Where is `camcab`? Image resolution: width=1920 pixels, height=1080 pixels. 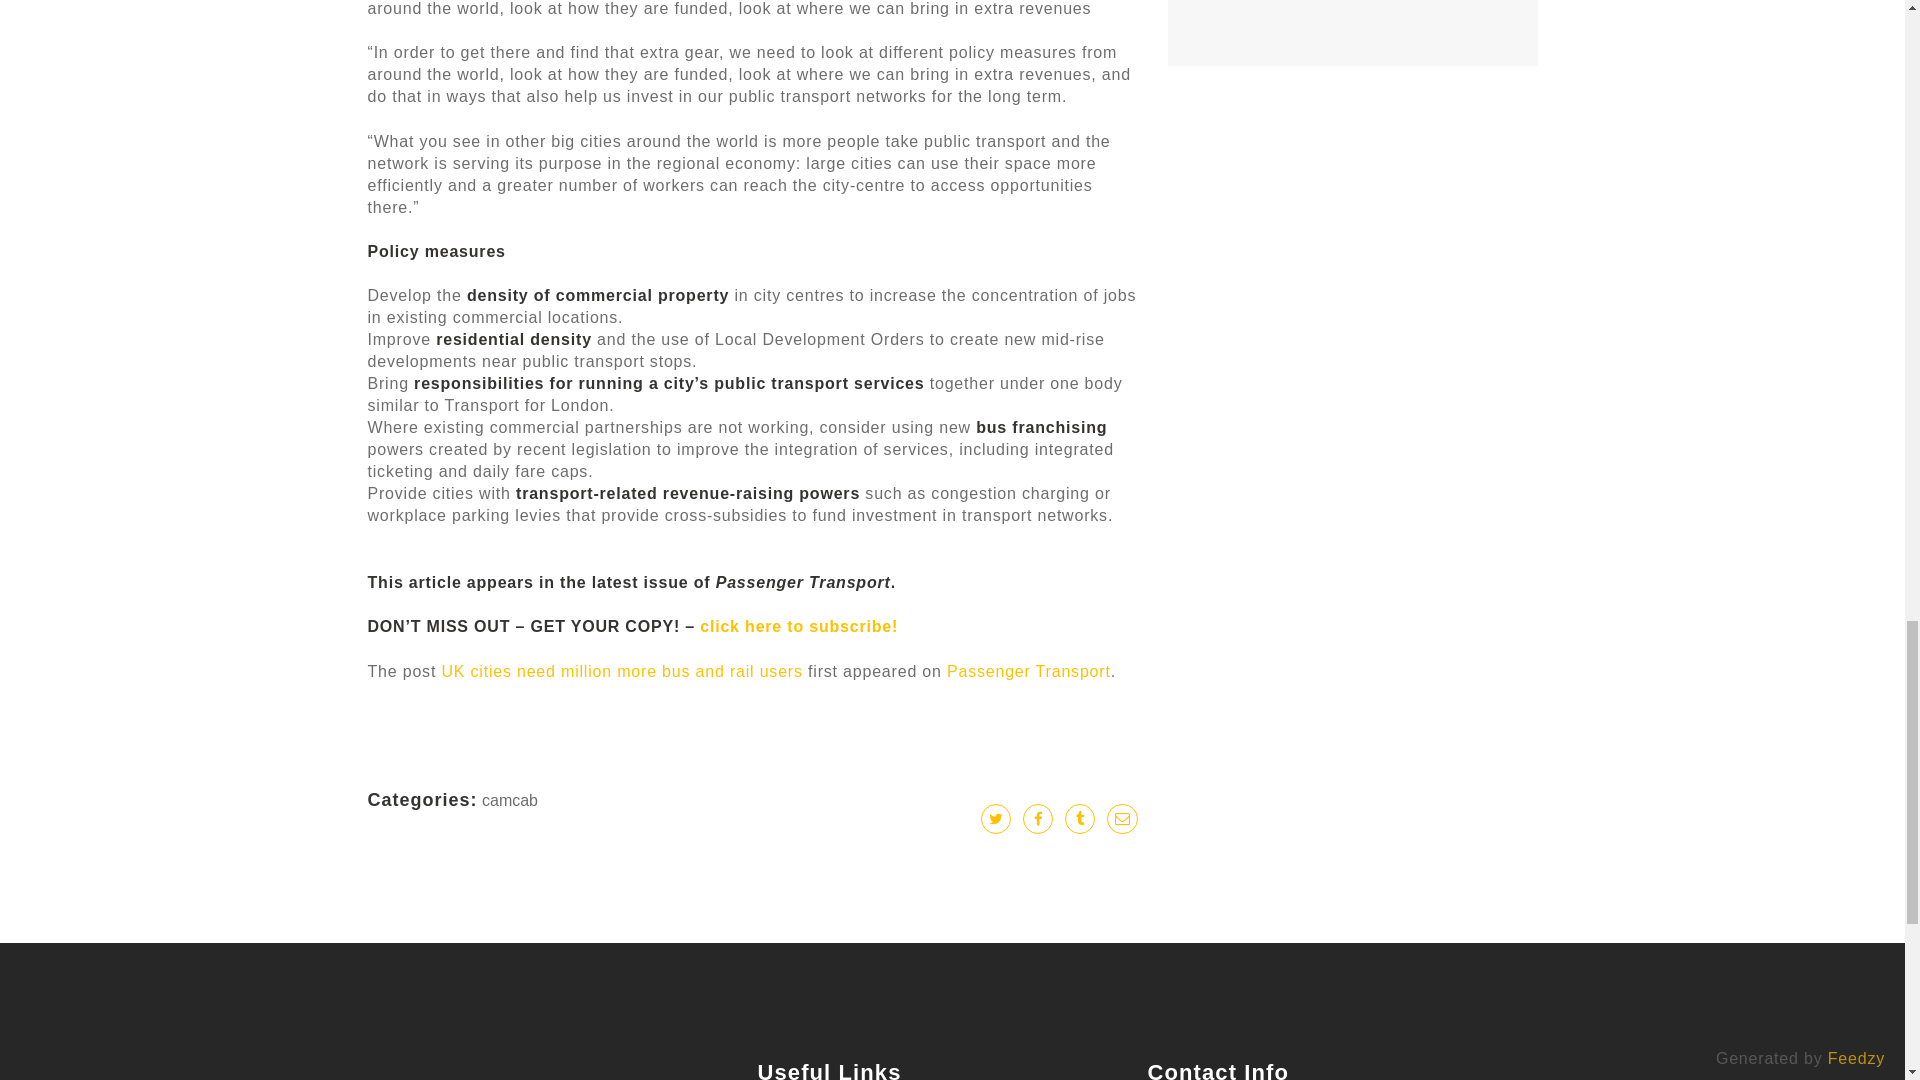
camcab is located at coordinates (509, 800).